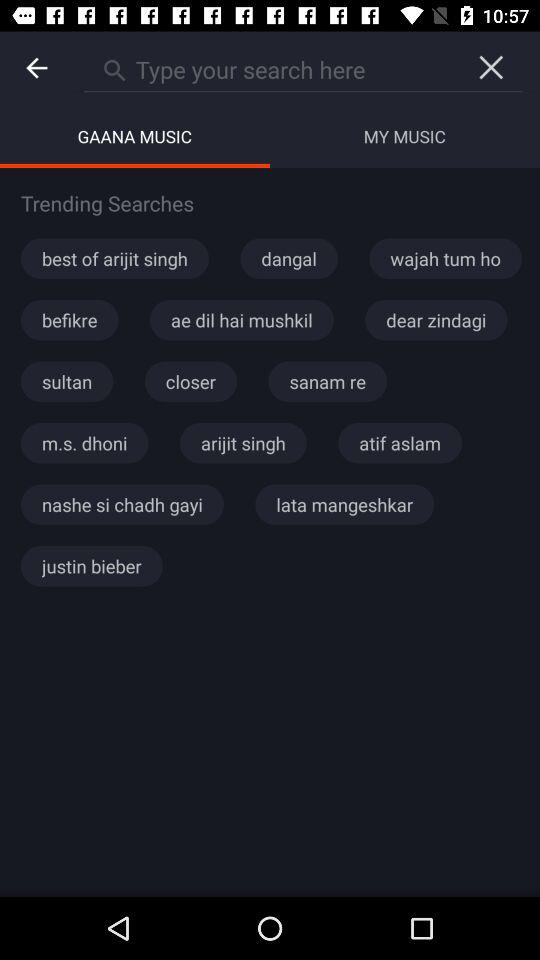  I want to click on open the dear zindagi icon, so click(436, 320).